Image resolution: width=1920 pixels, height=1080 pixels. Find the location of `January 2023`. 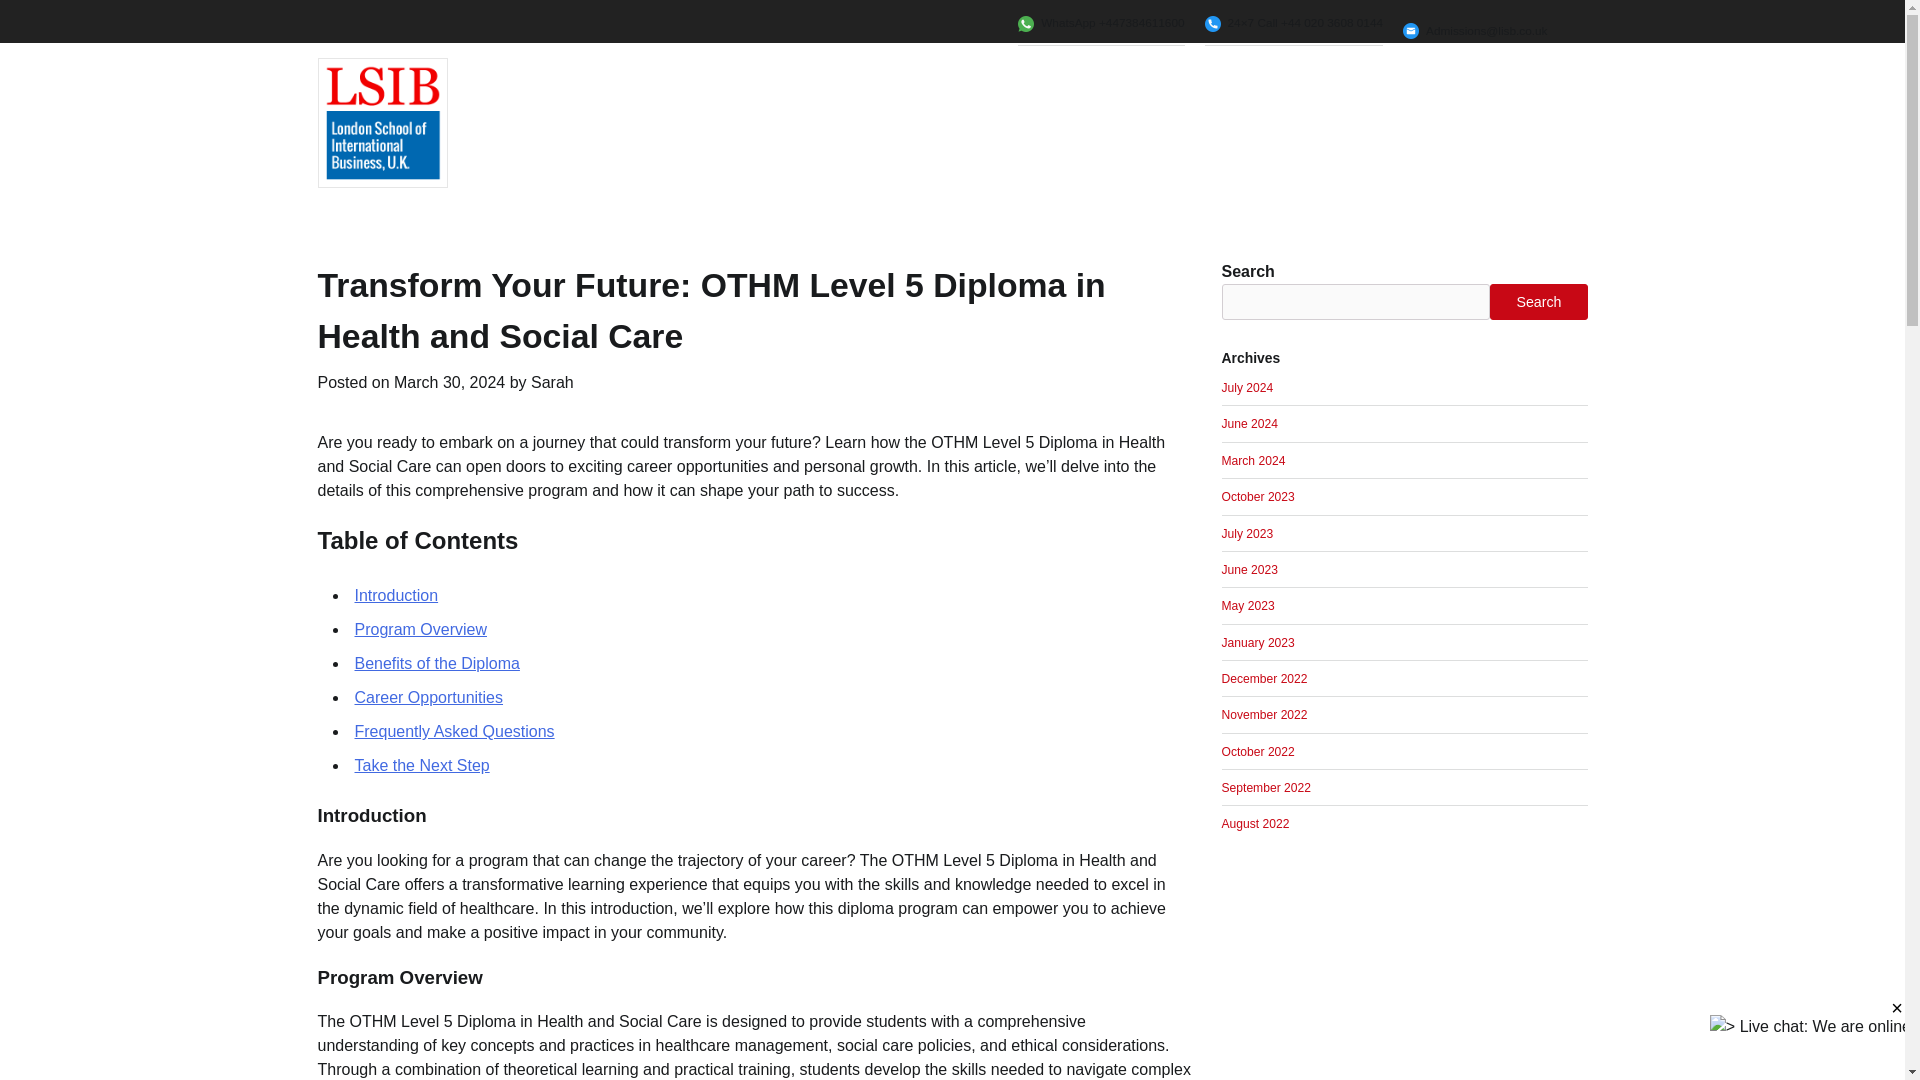

January 2023 is located at coordinates (1258, 643).